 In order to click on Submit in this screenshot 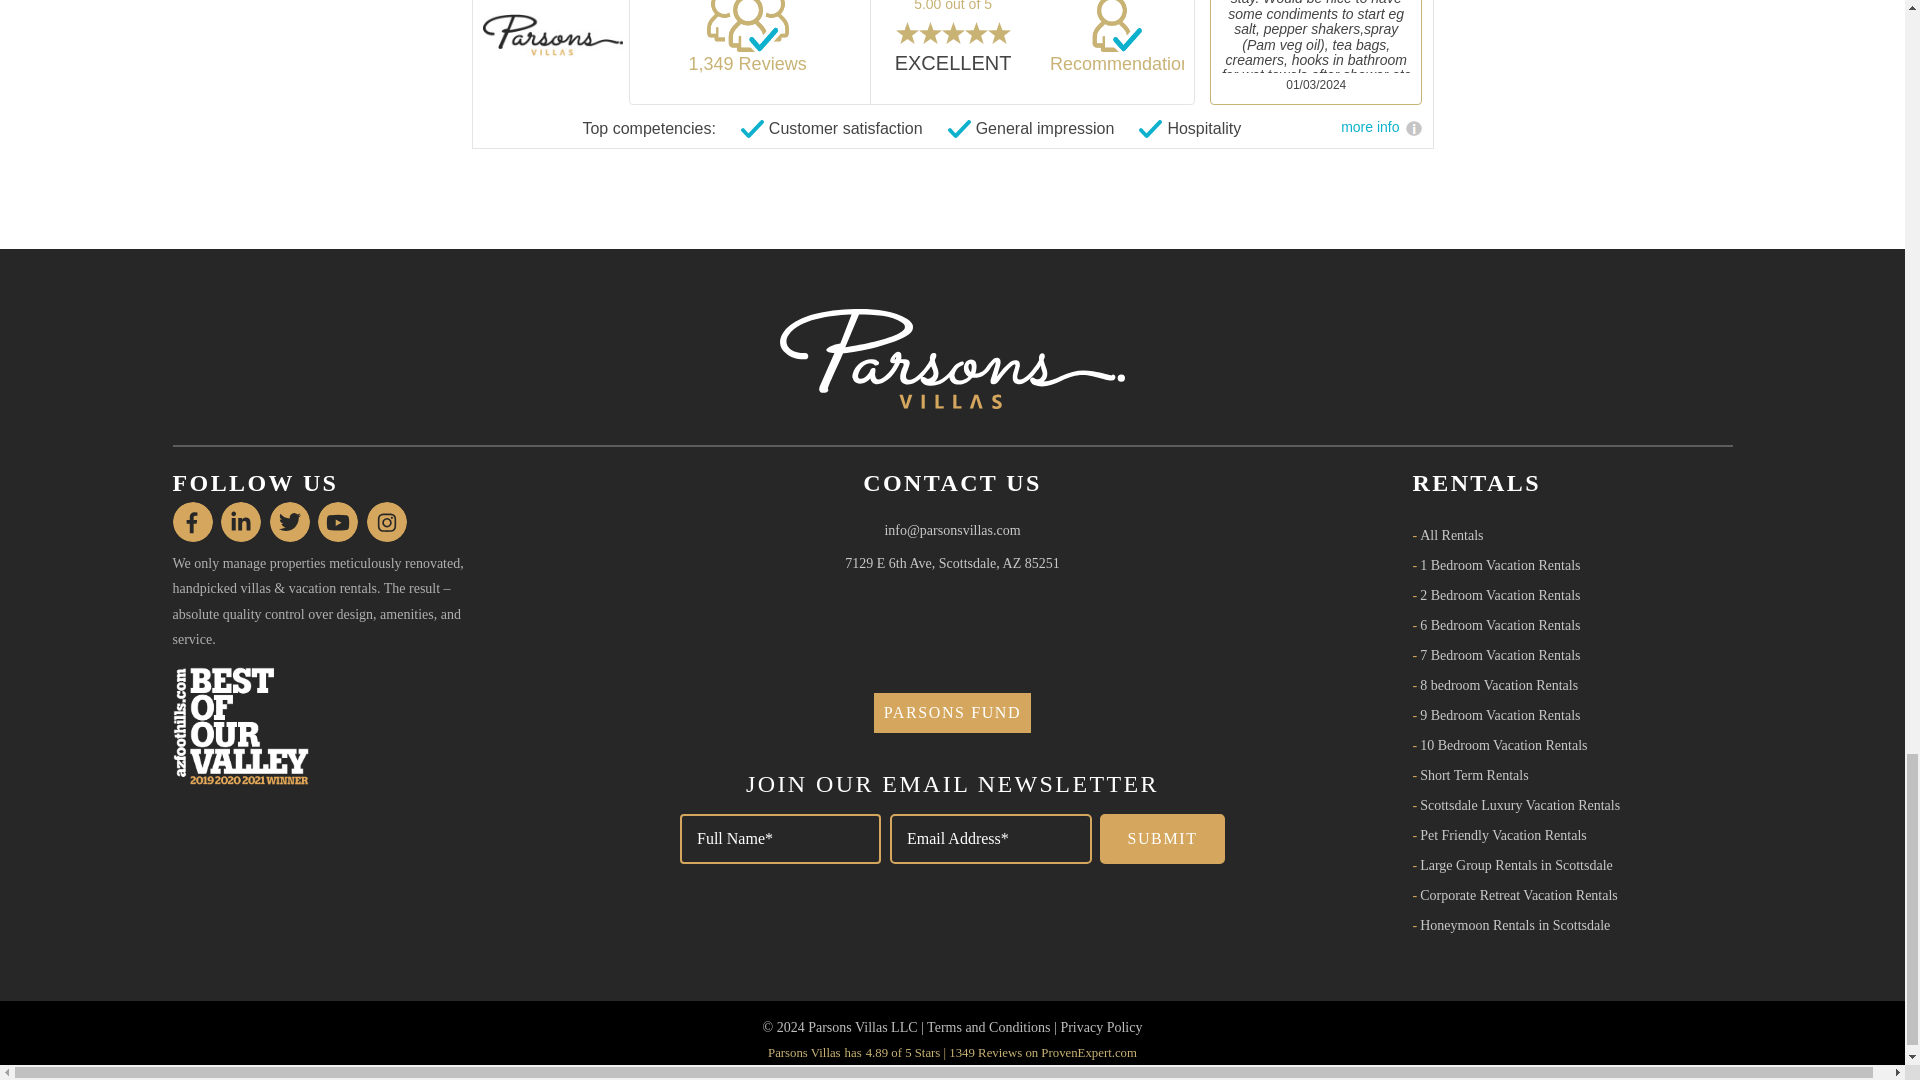, I will do `click(1162, 839)`.